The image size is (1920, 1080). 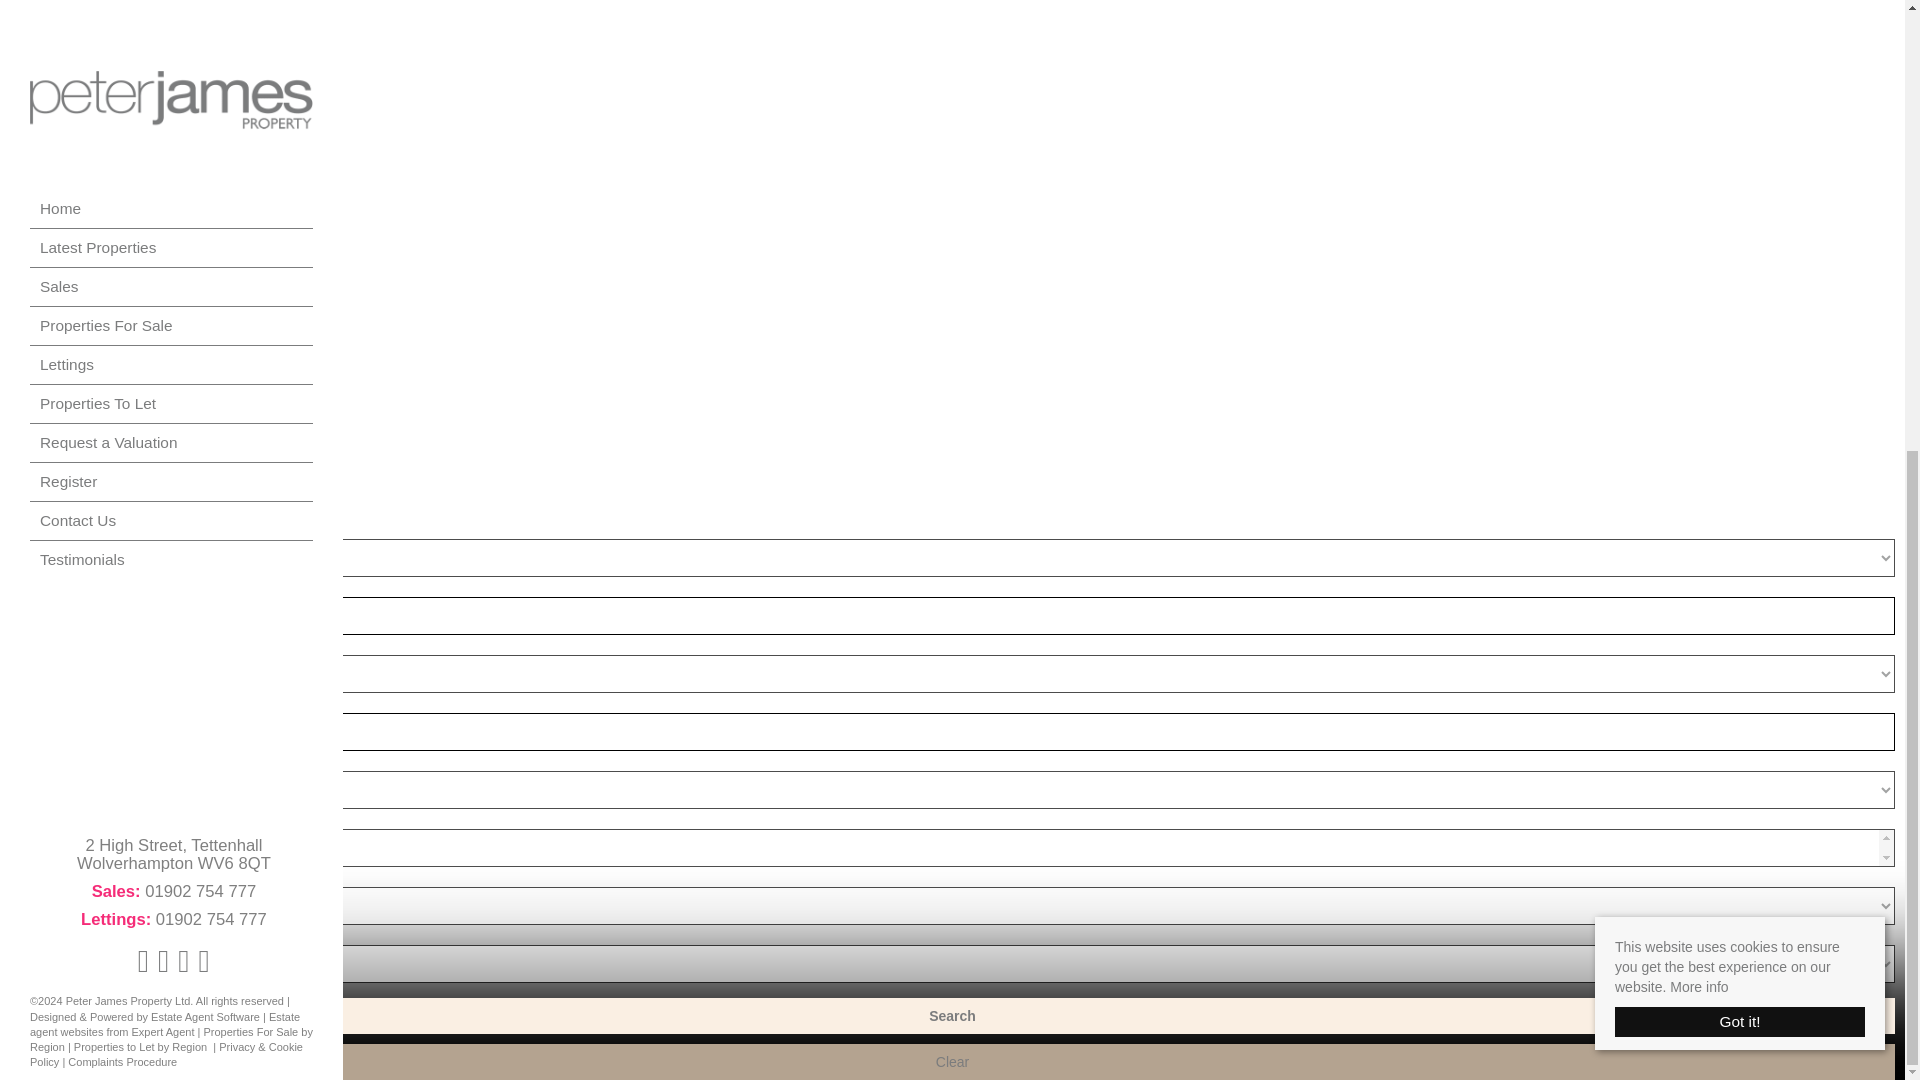 I want to click on Complaints Procedure, so click(x=122, y=296).